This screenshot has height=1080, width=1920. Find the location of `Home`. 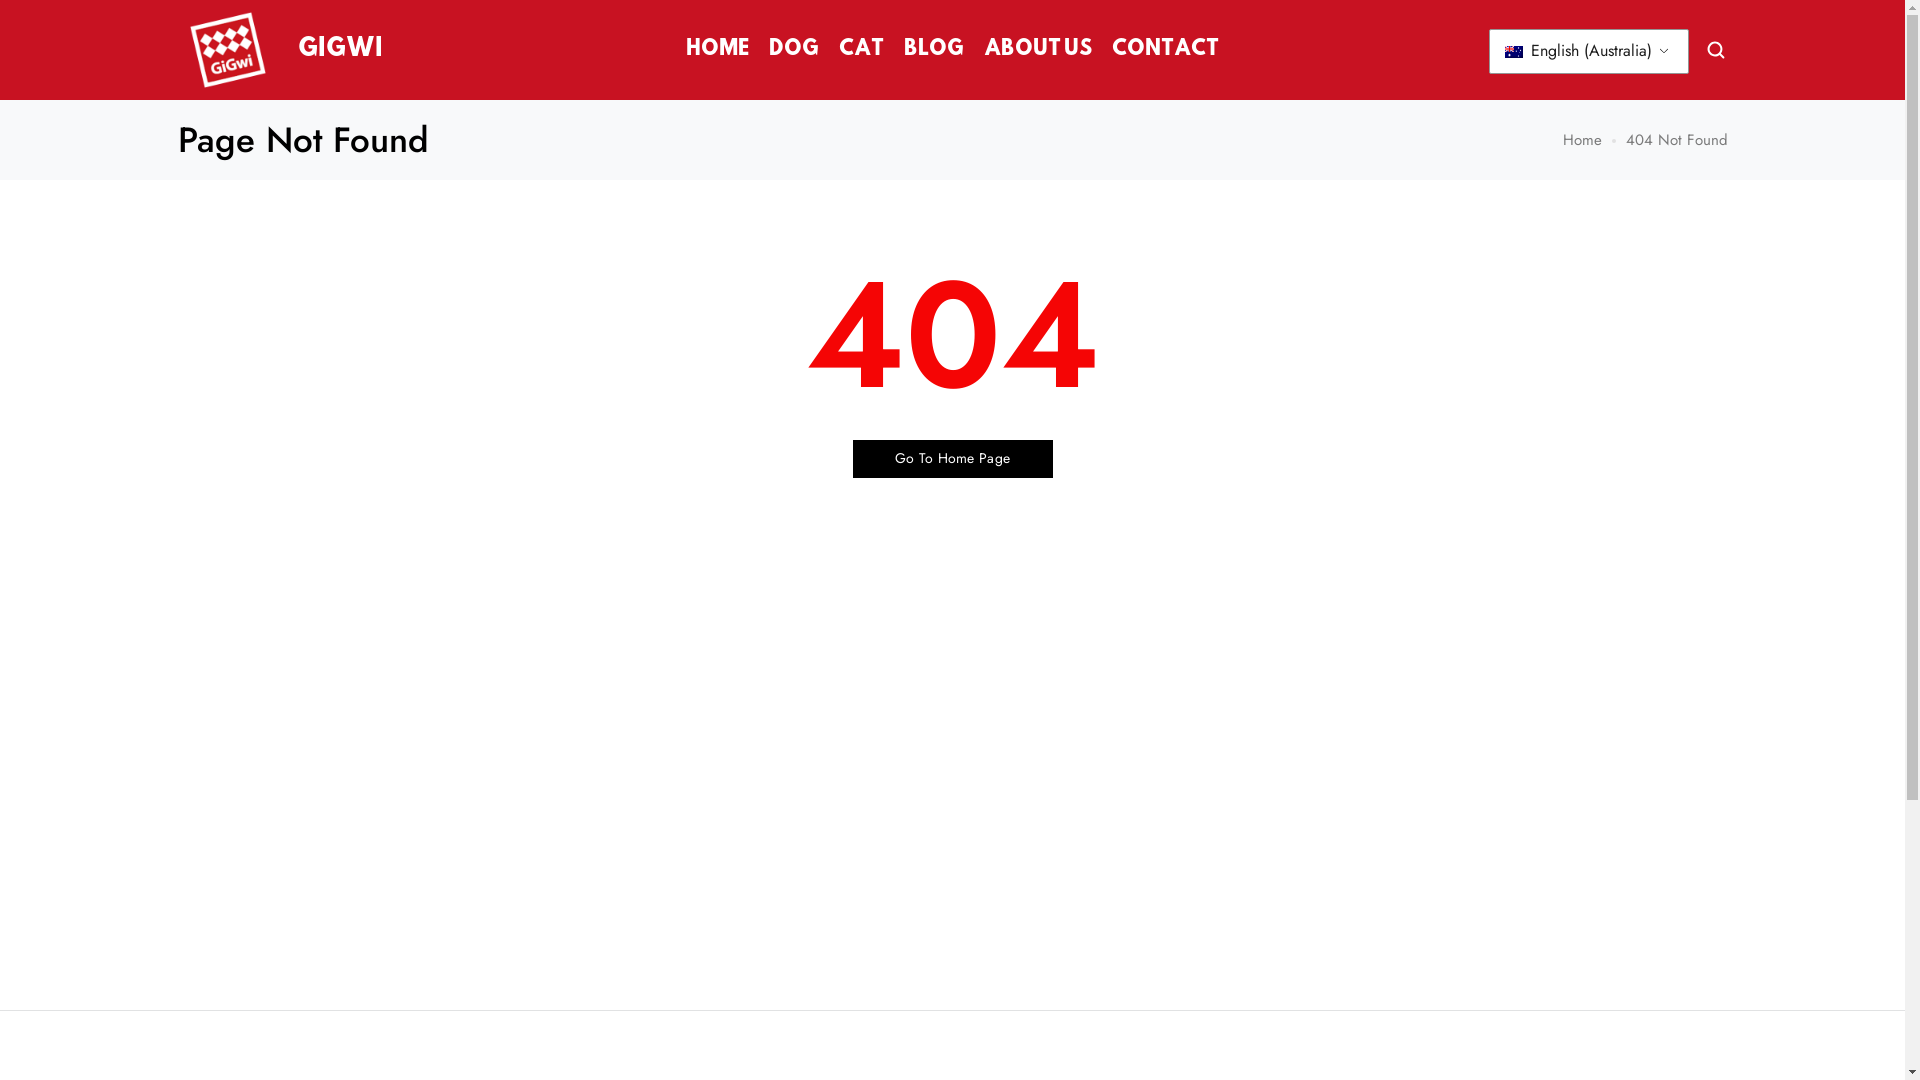

Home is located at coordinates (1582, 140).